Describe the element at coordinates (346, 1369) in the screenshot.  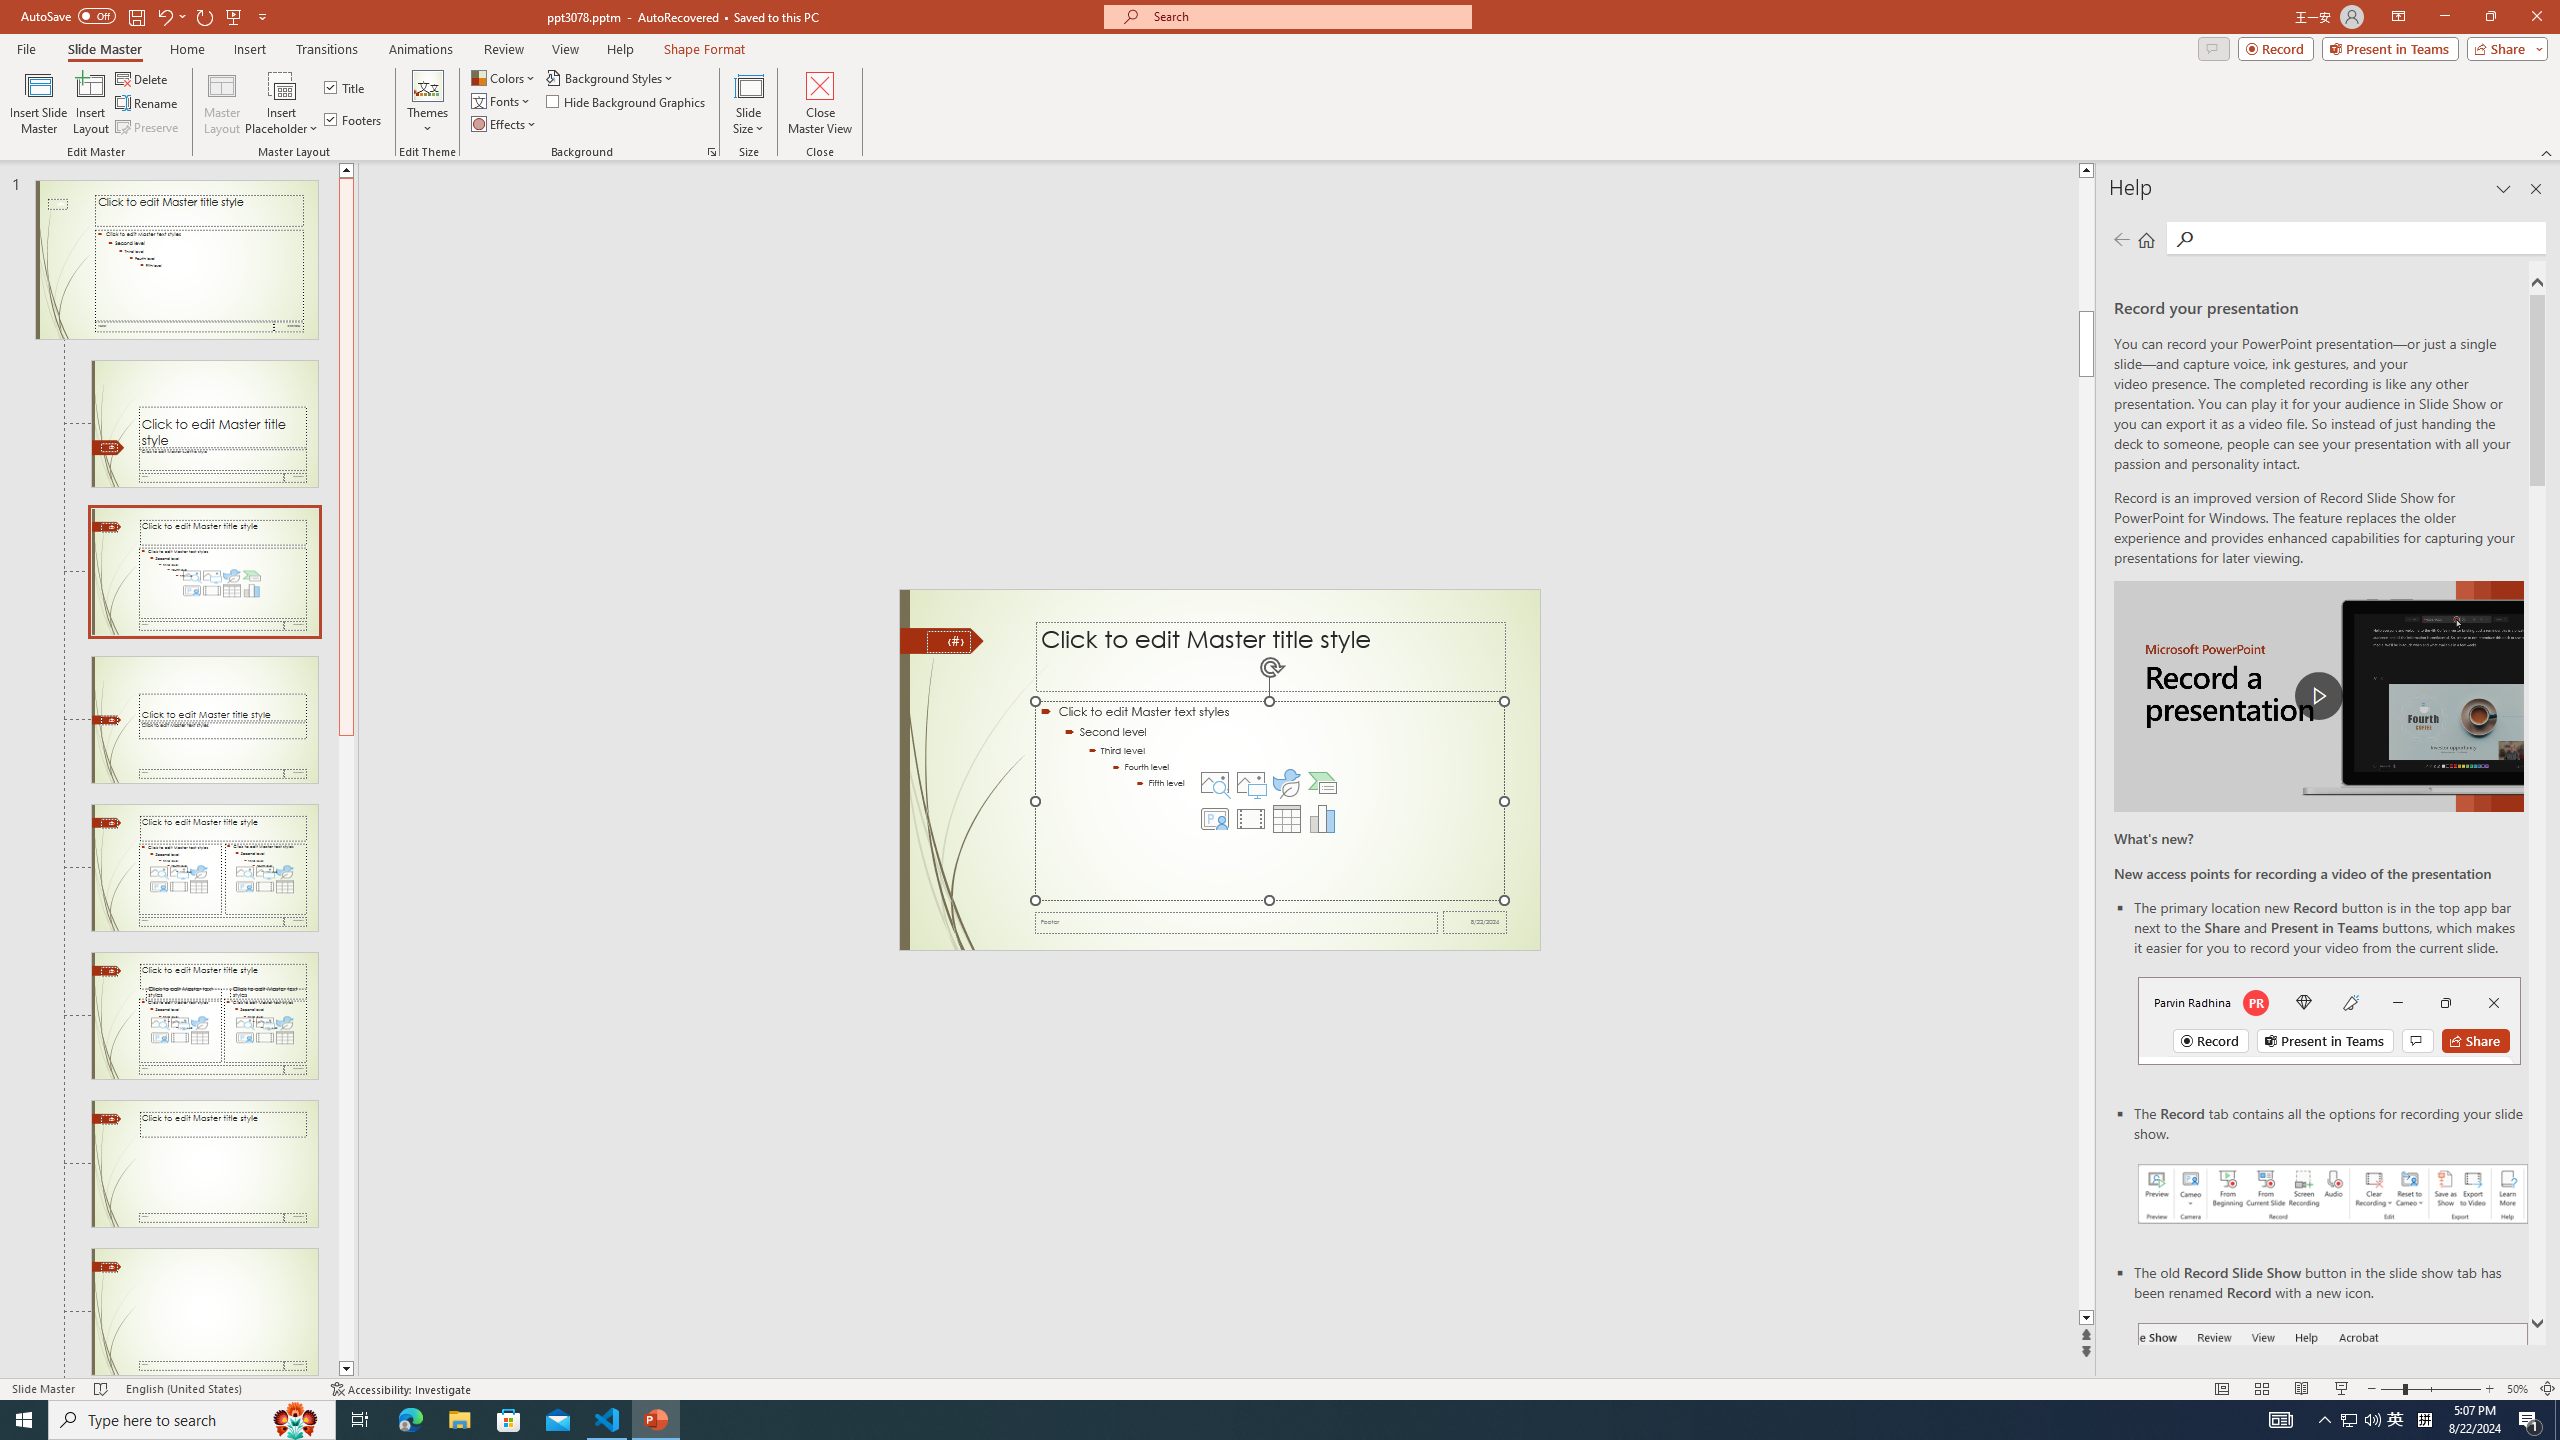
I see `Line down` at that location.